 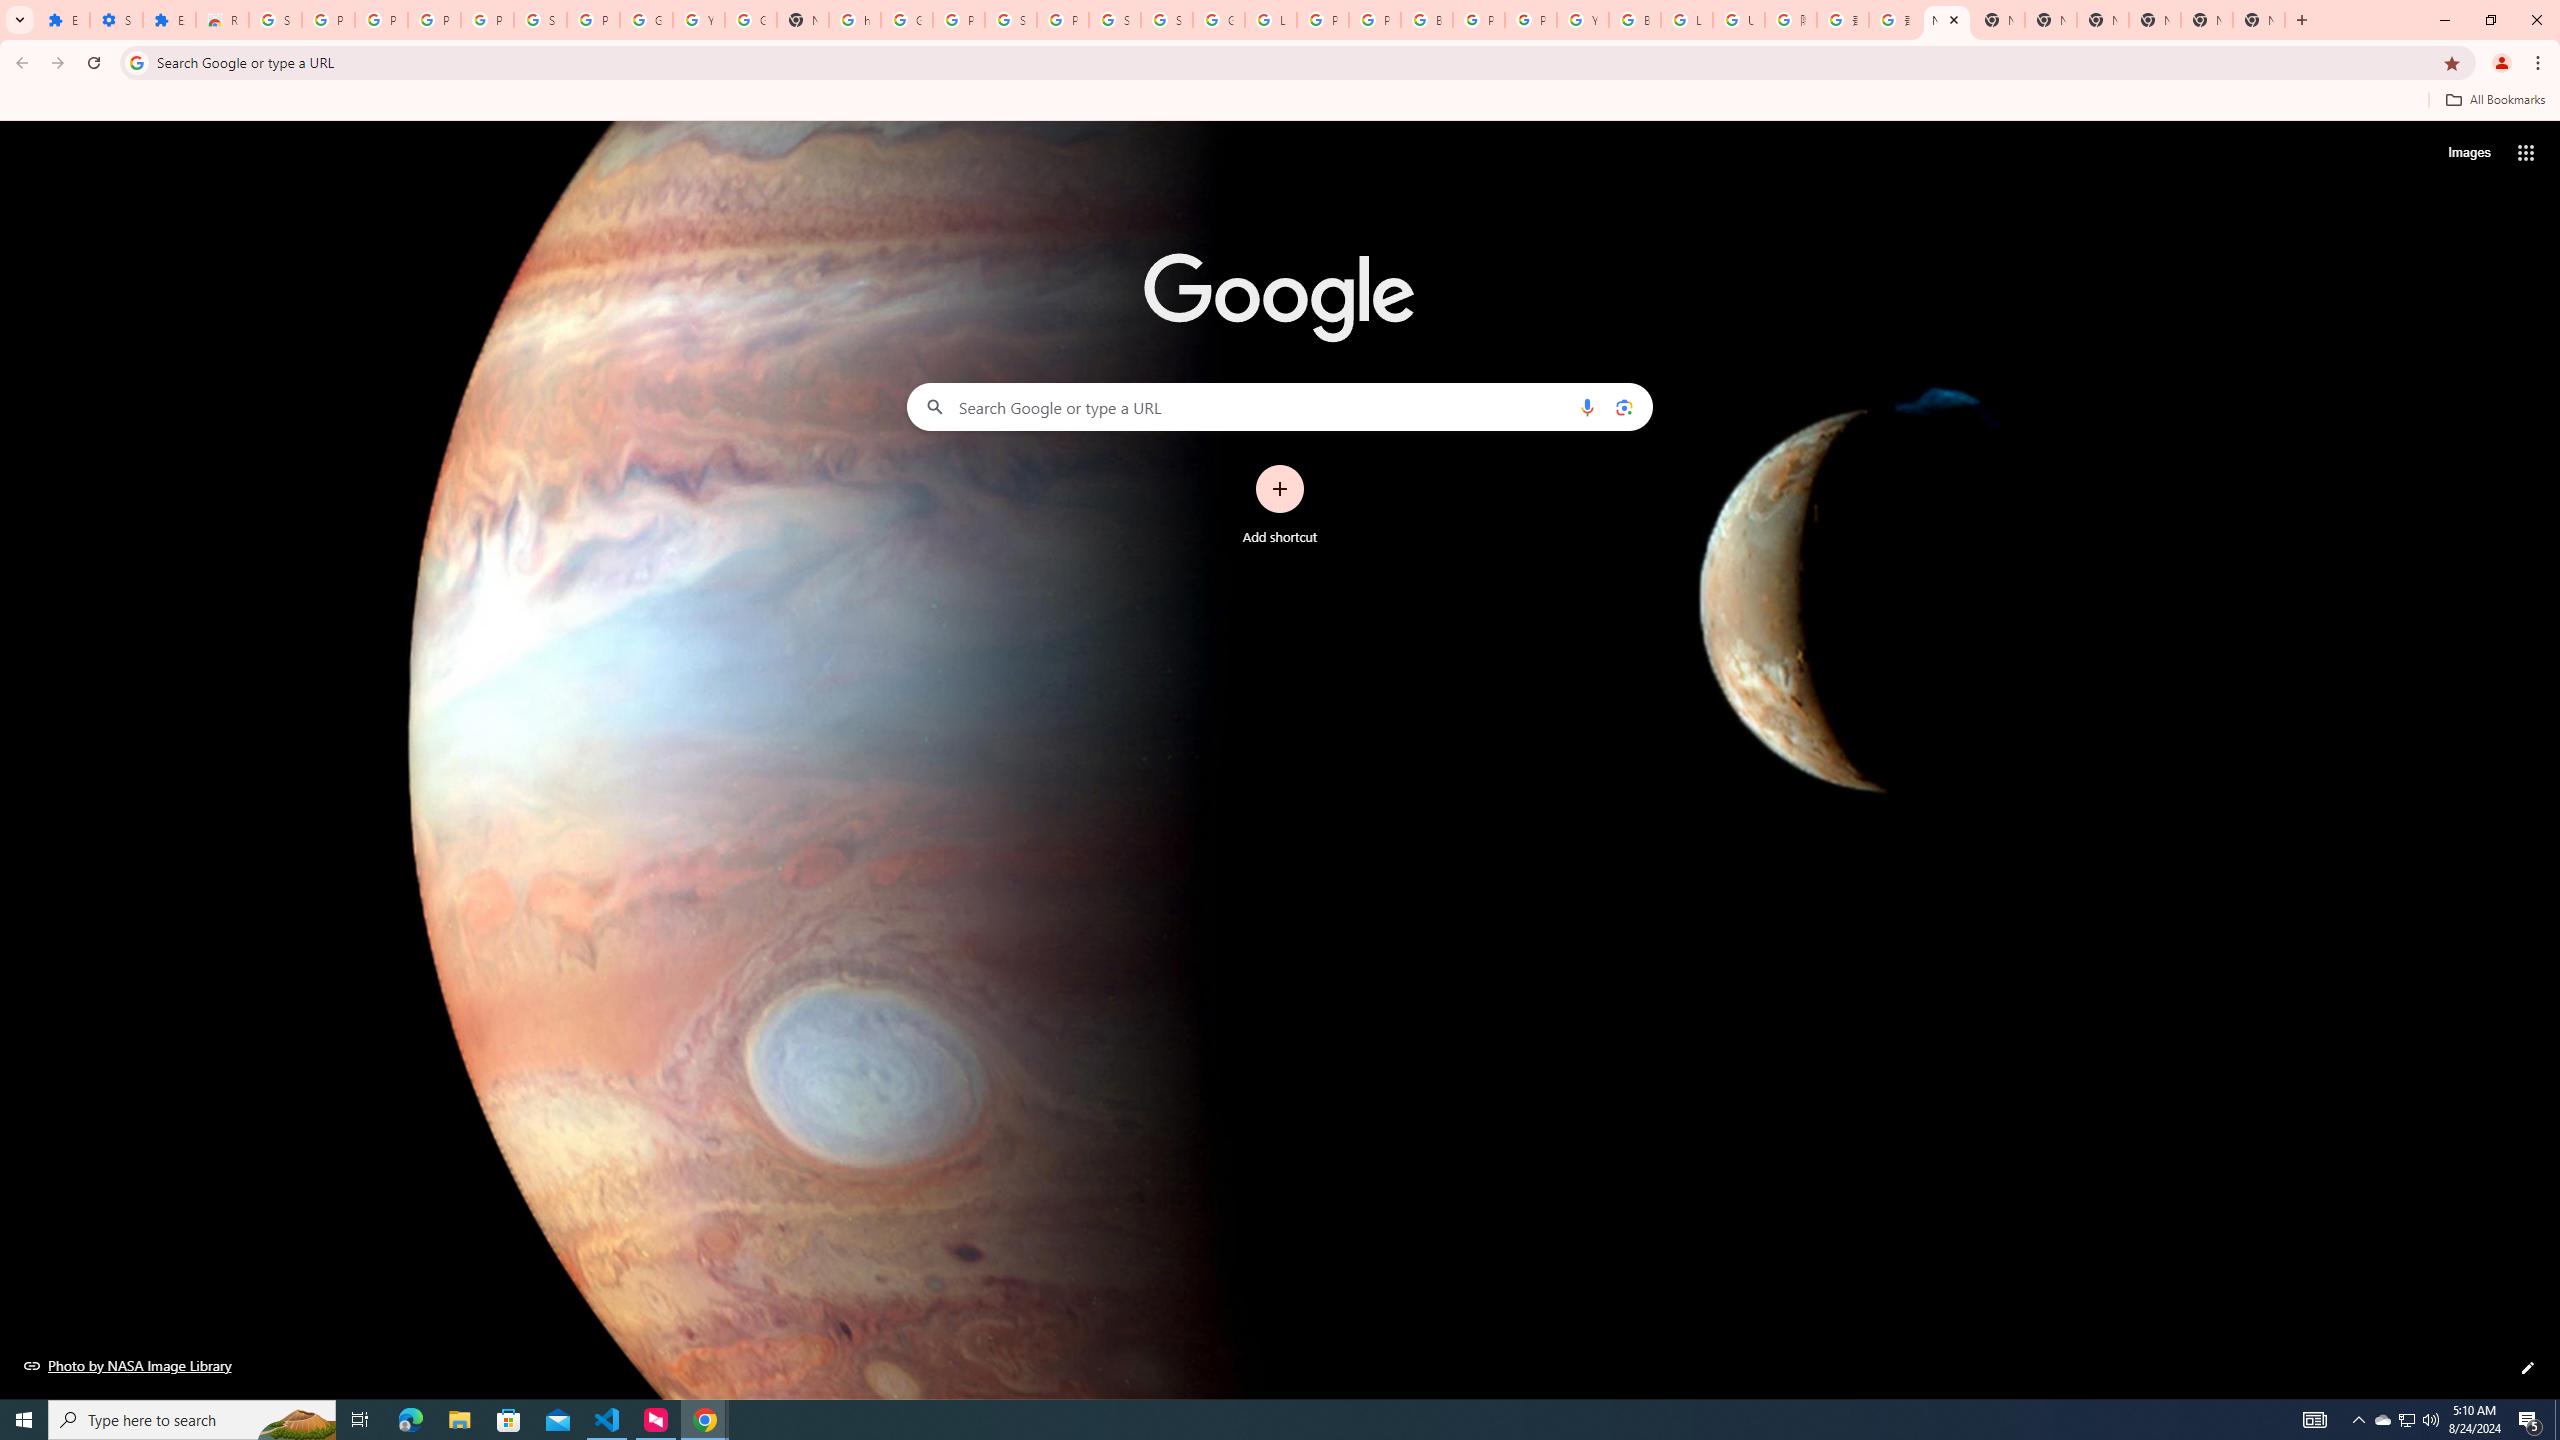 What do you see at coordinates (116, 20) in the screenshot?
I see `Settings` at bounding box center [116, 20].